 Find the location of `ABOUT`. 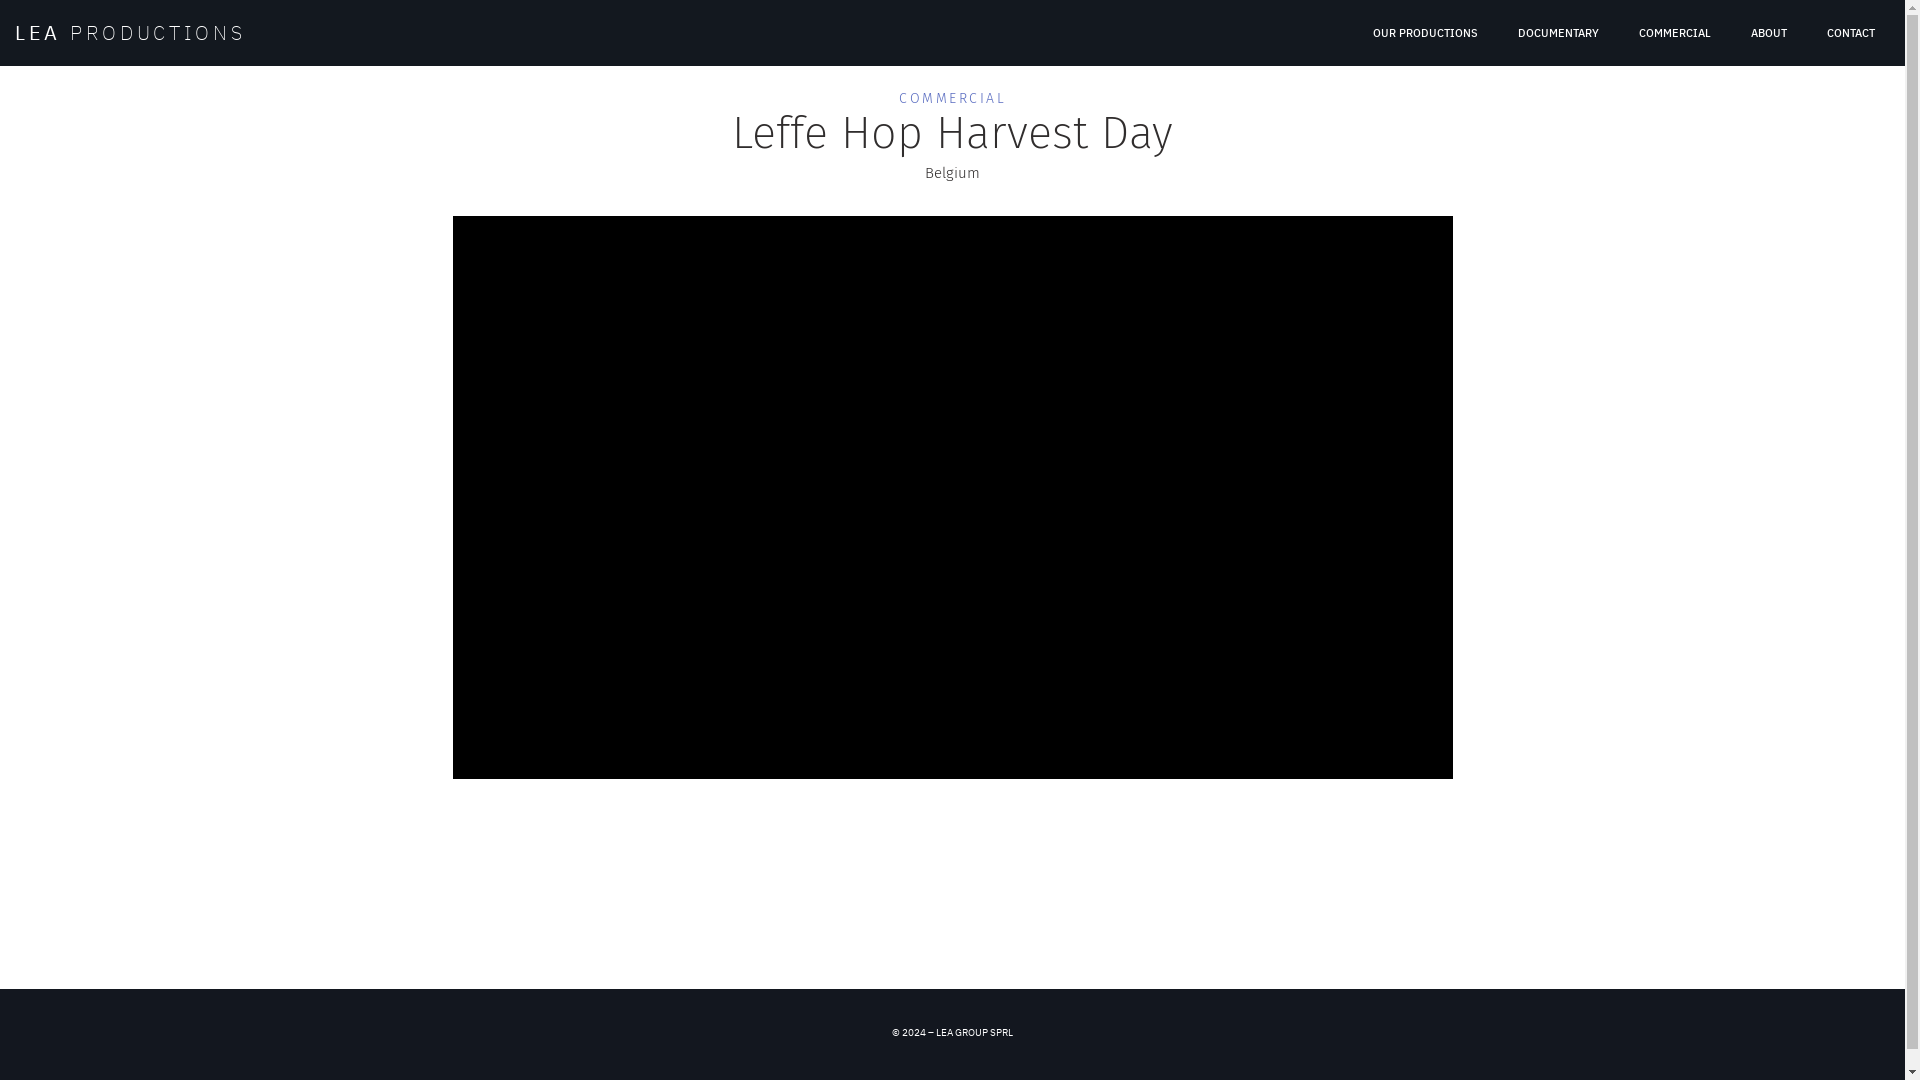

ABOUT is located at coordinates (1769, 33).